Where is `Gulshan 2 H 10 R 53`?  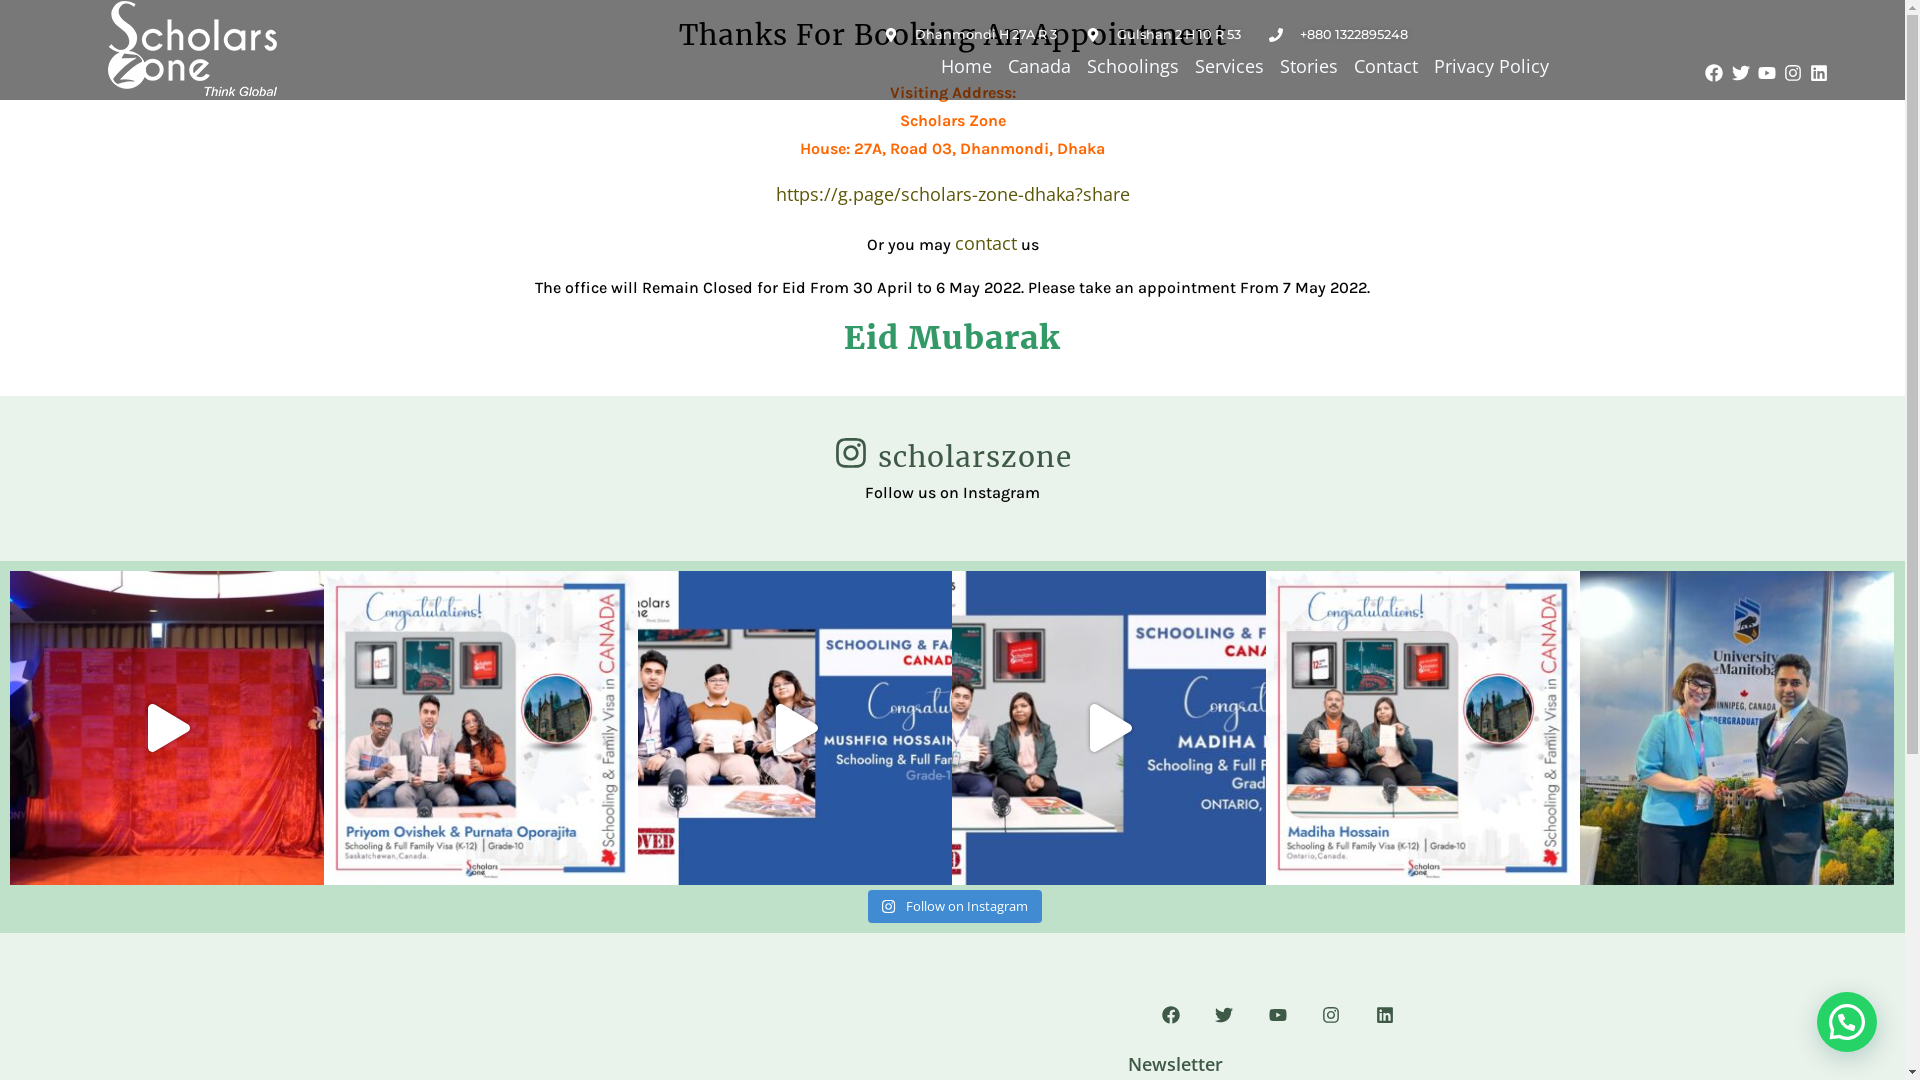 Gulshan 2 H 10 R 53 is located at coordinates (1162, 35).